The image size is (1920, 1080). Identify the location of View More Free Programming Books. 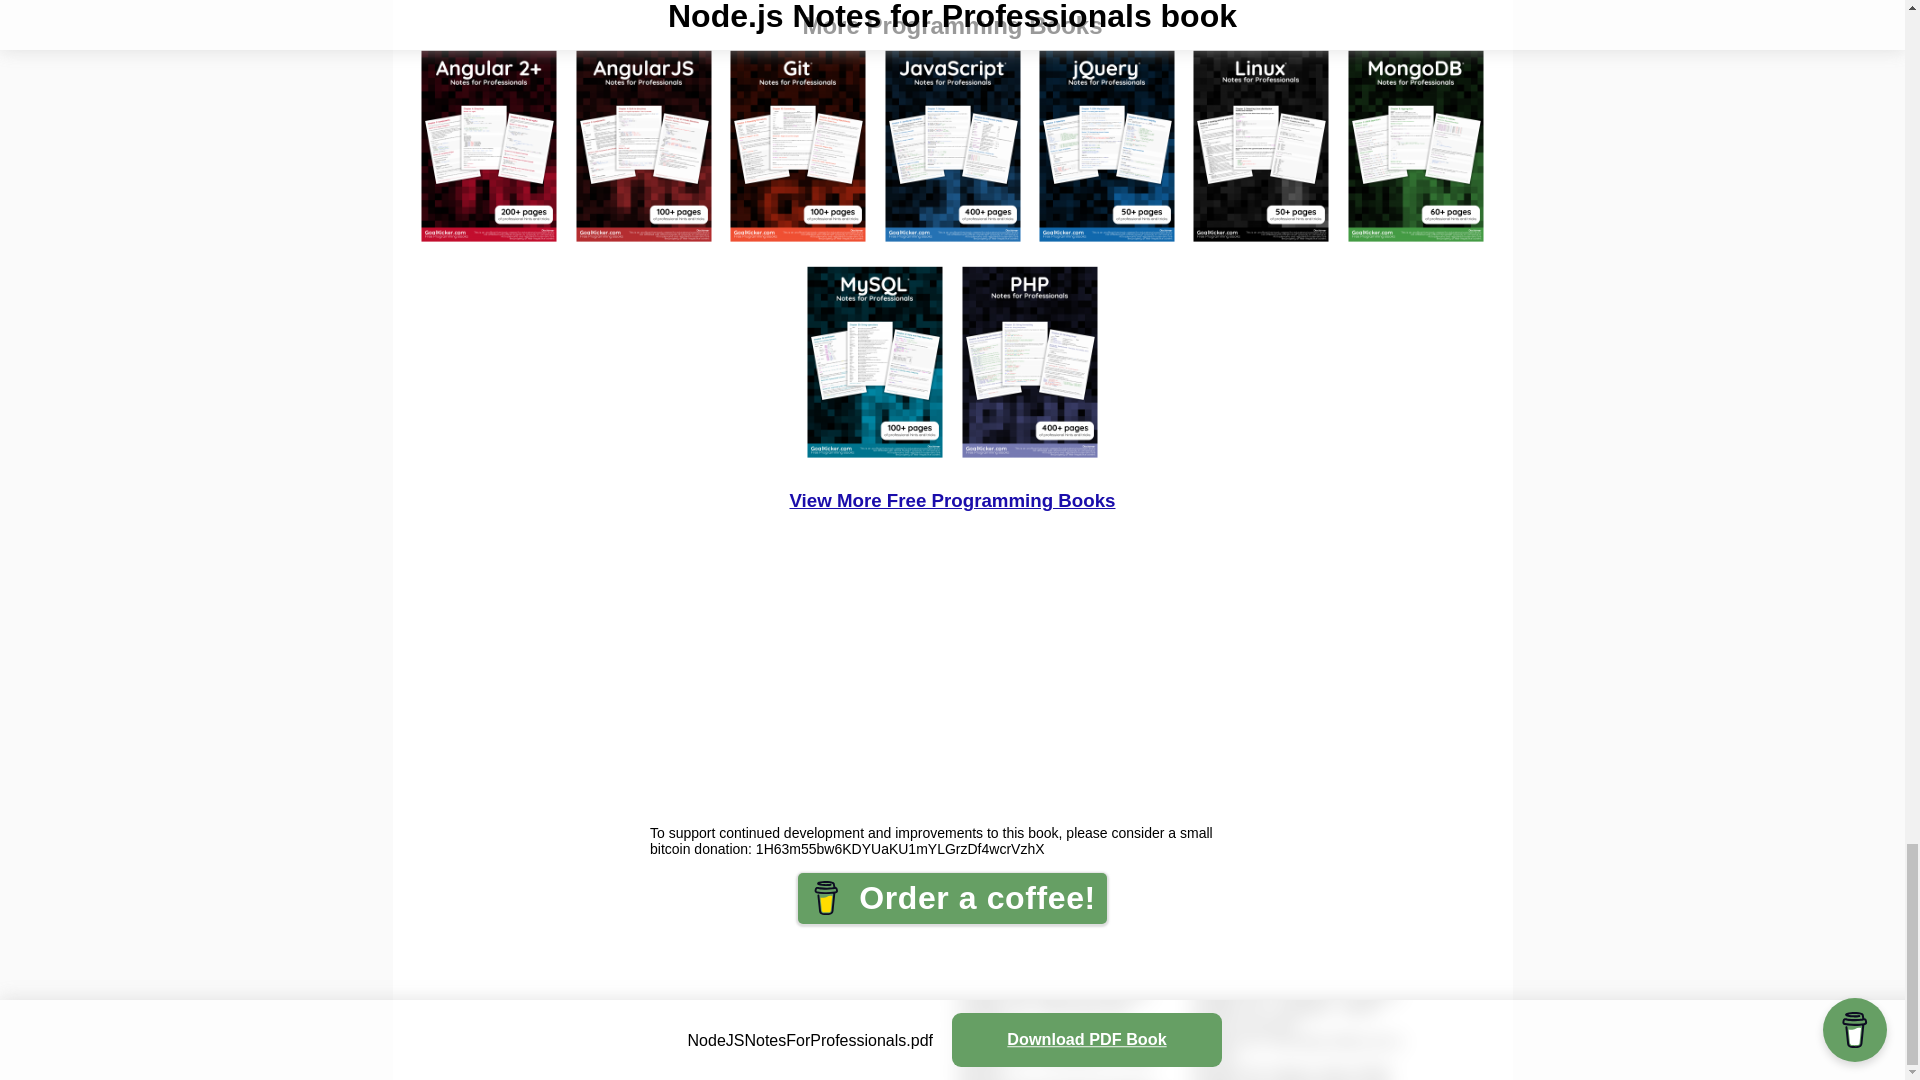
(952, 500).